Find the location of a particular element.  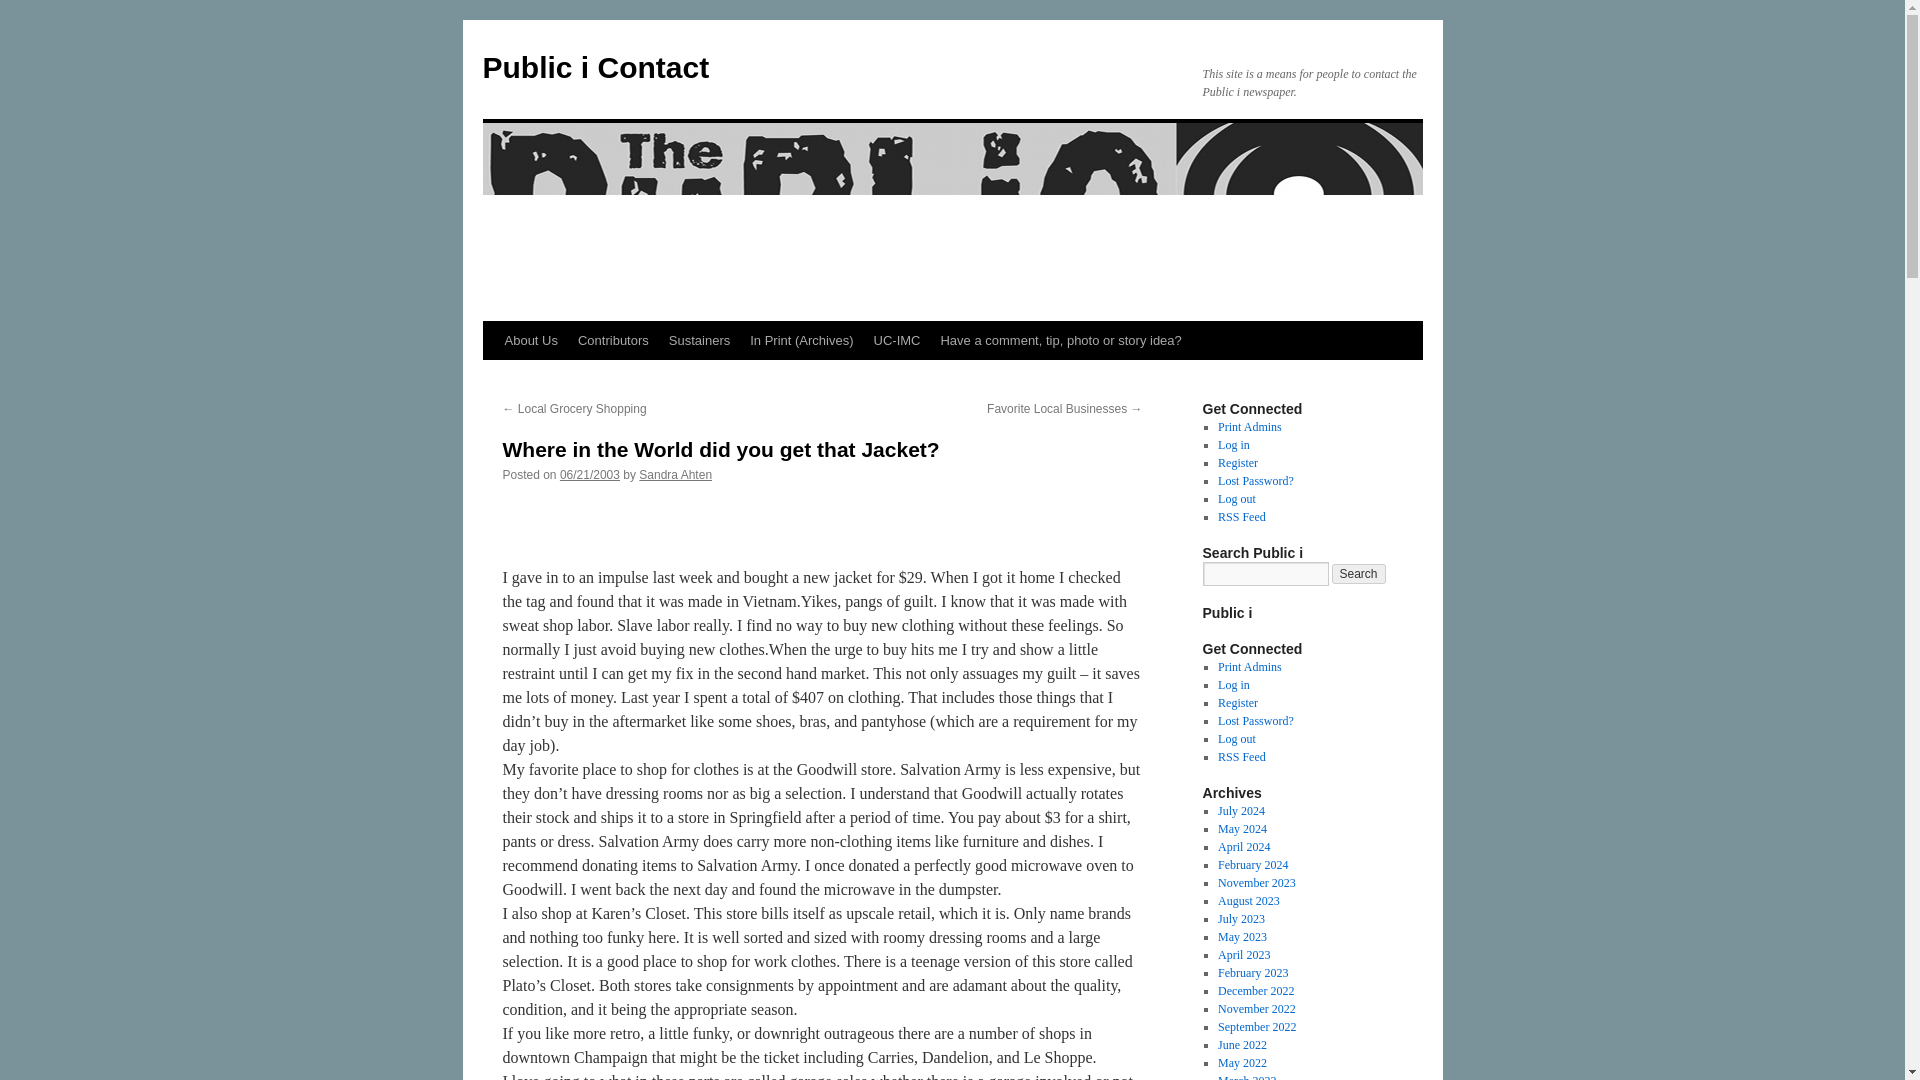

July 2024 is located at coordinates (1241, 810).